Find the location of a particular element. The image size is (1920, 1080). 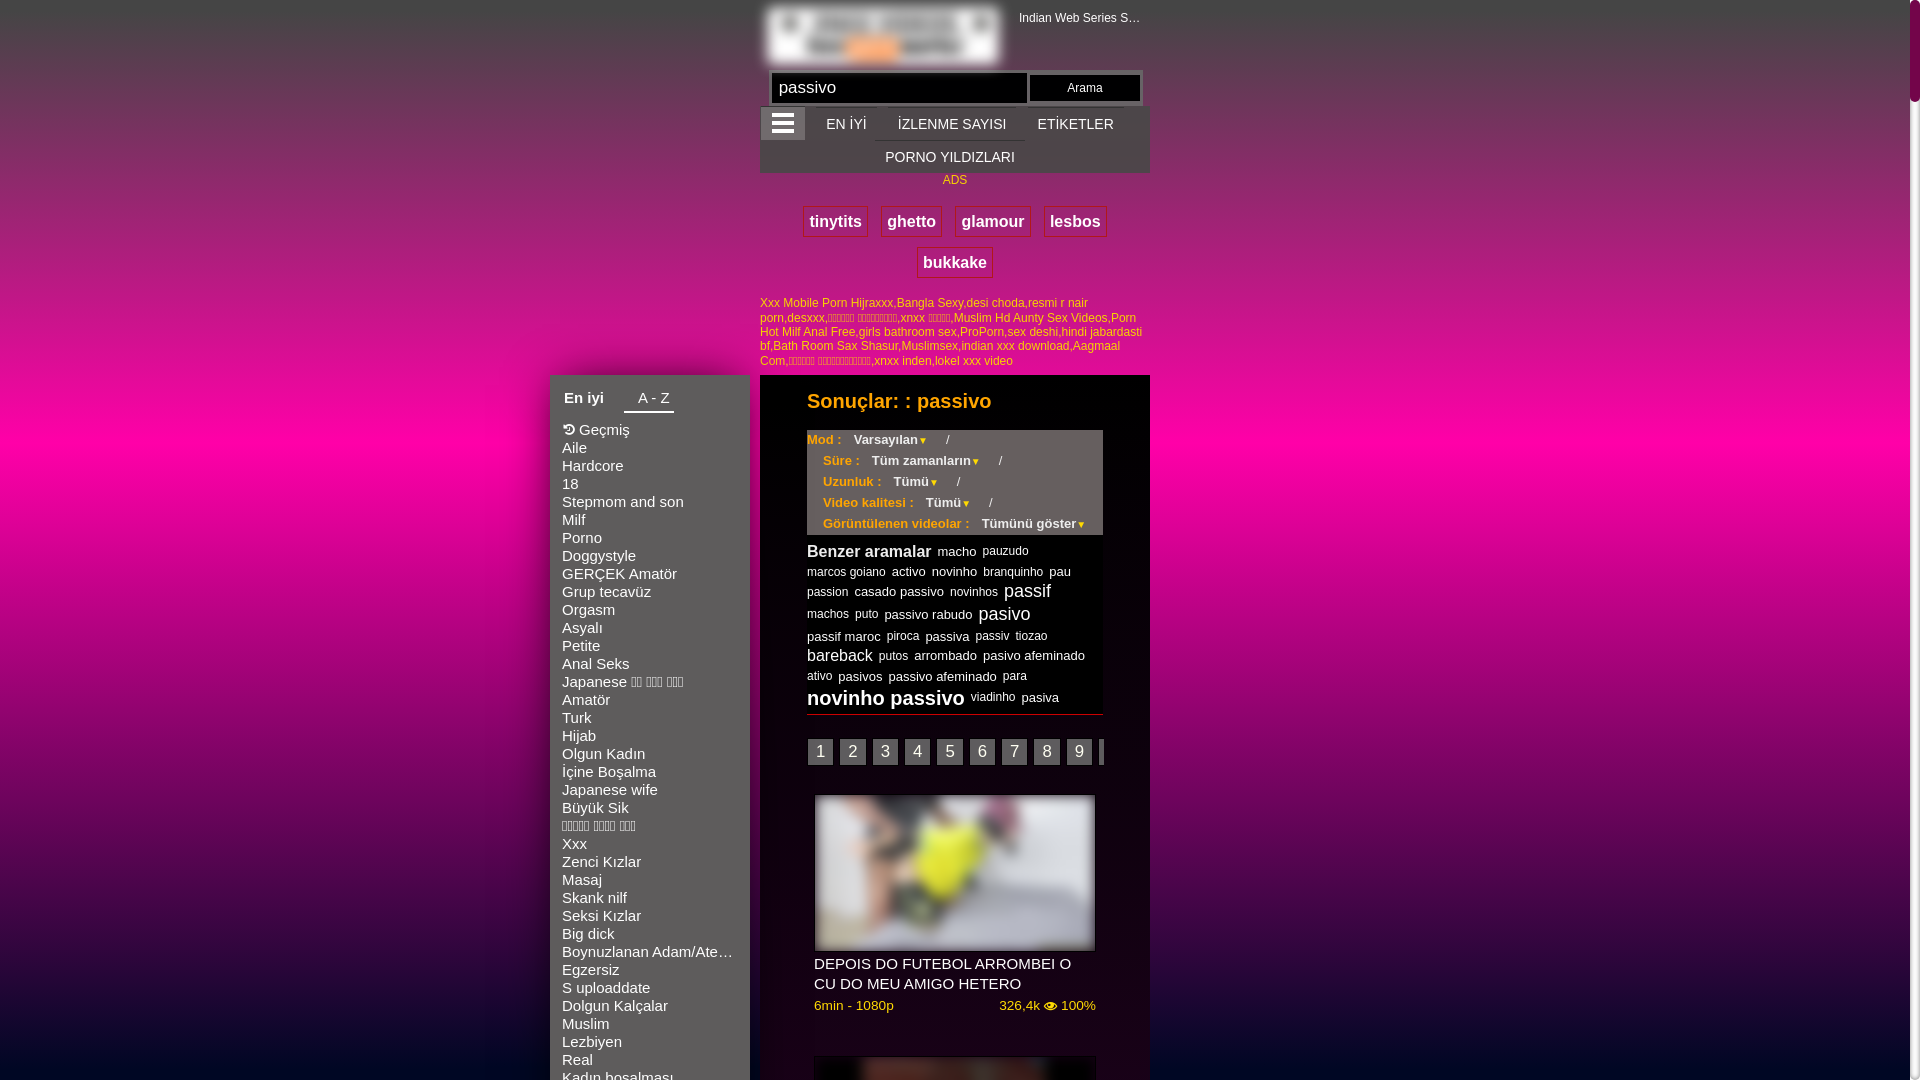

S uploaddate is located at coordinates (650, 988).